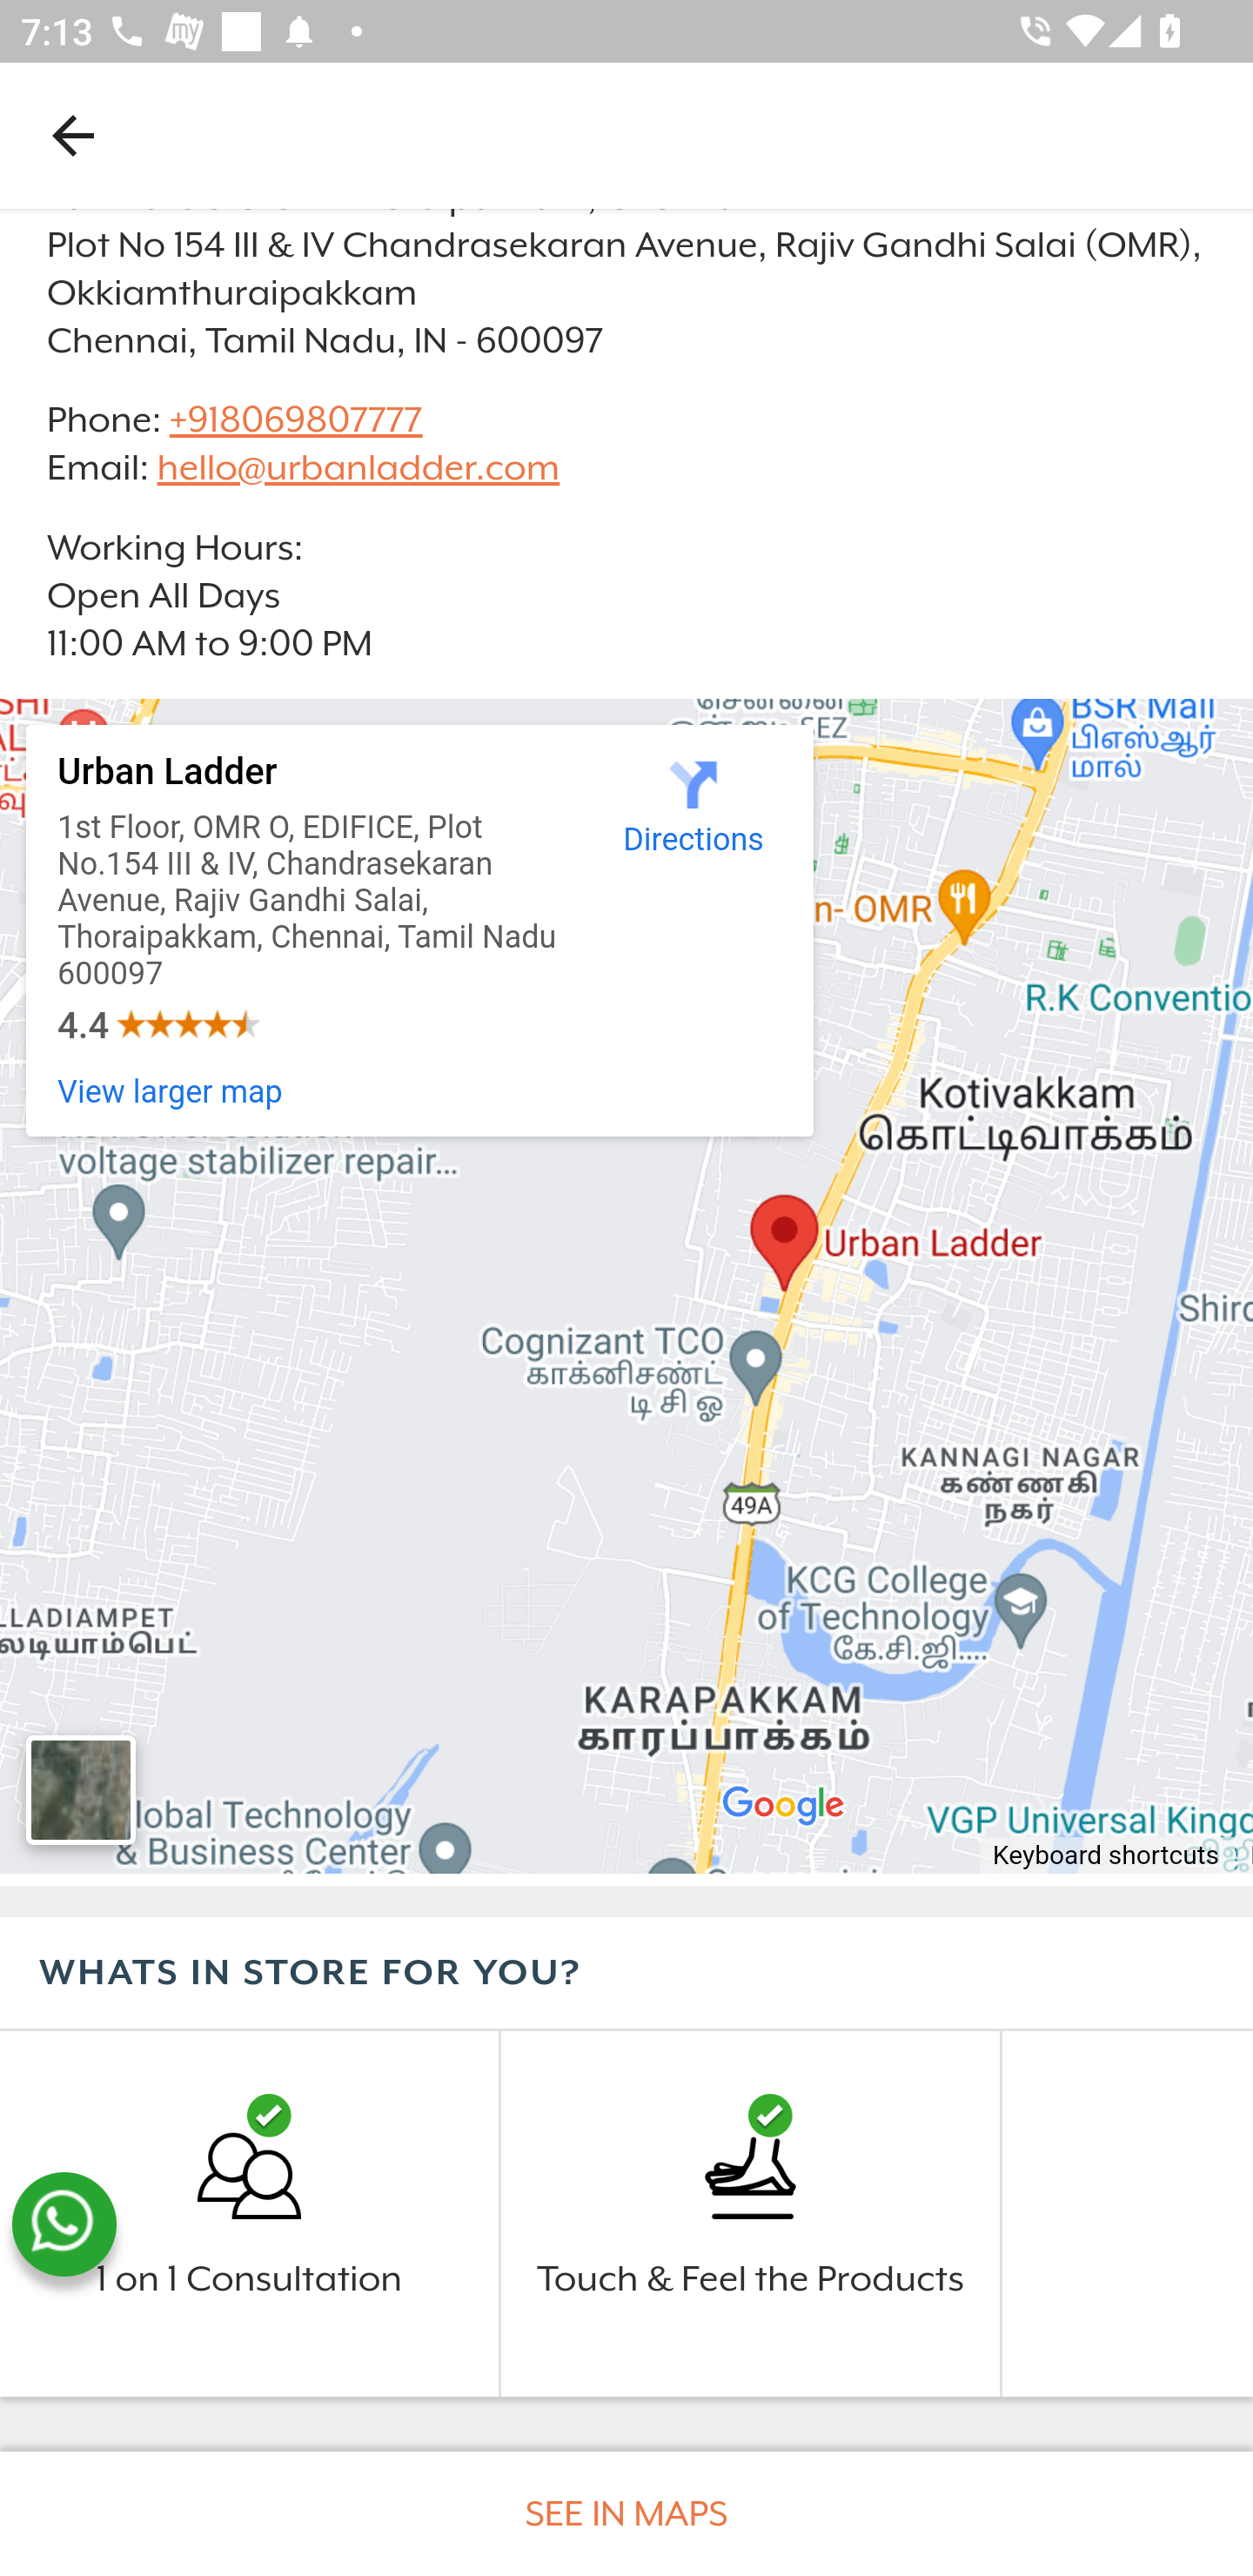  What do you see at coordinates (80, 1791) in the screenshot?
I see `Show satellite imagery` at bounding box center [80, 1791].